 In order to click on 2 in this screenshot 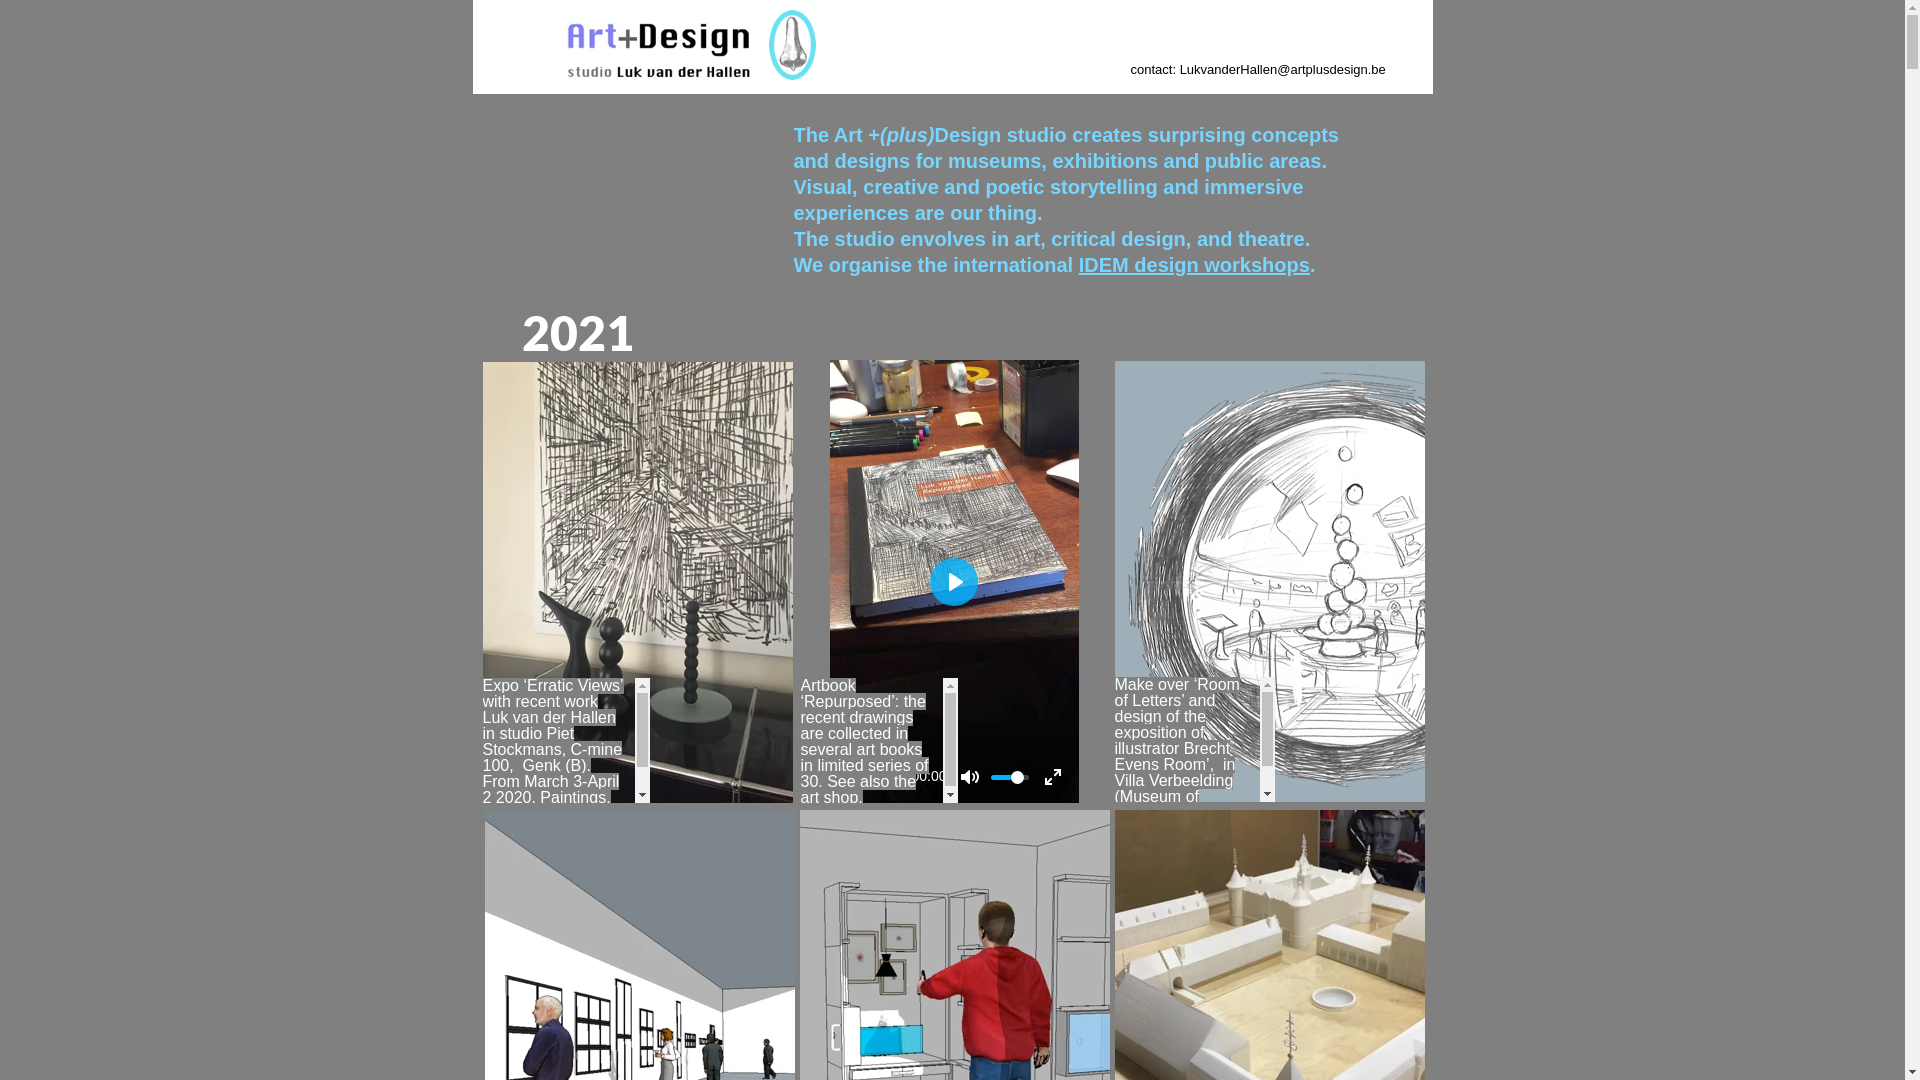, I will do `click(536, 332)`.